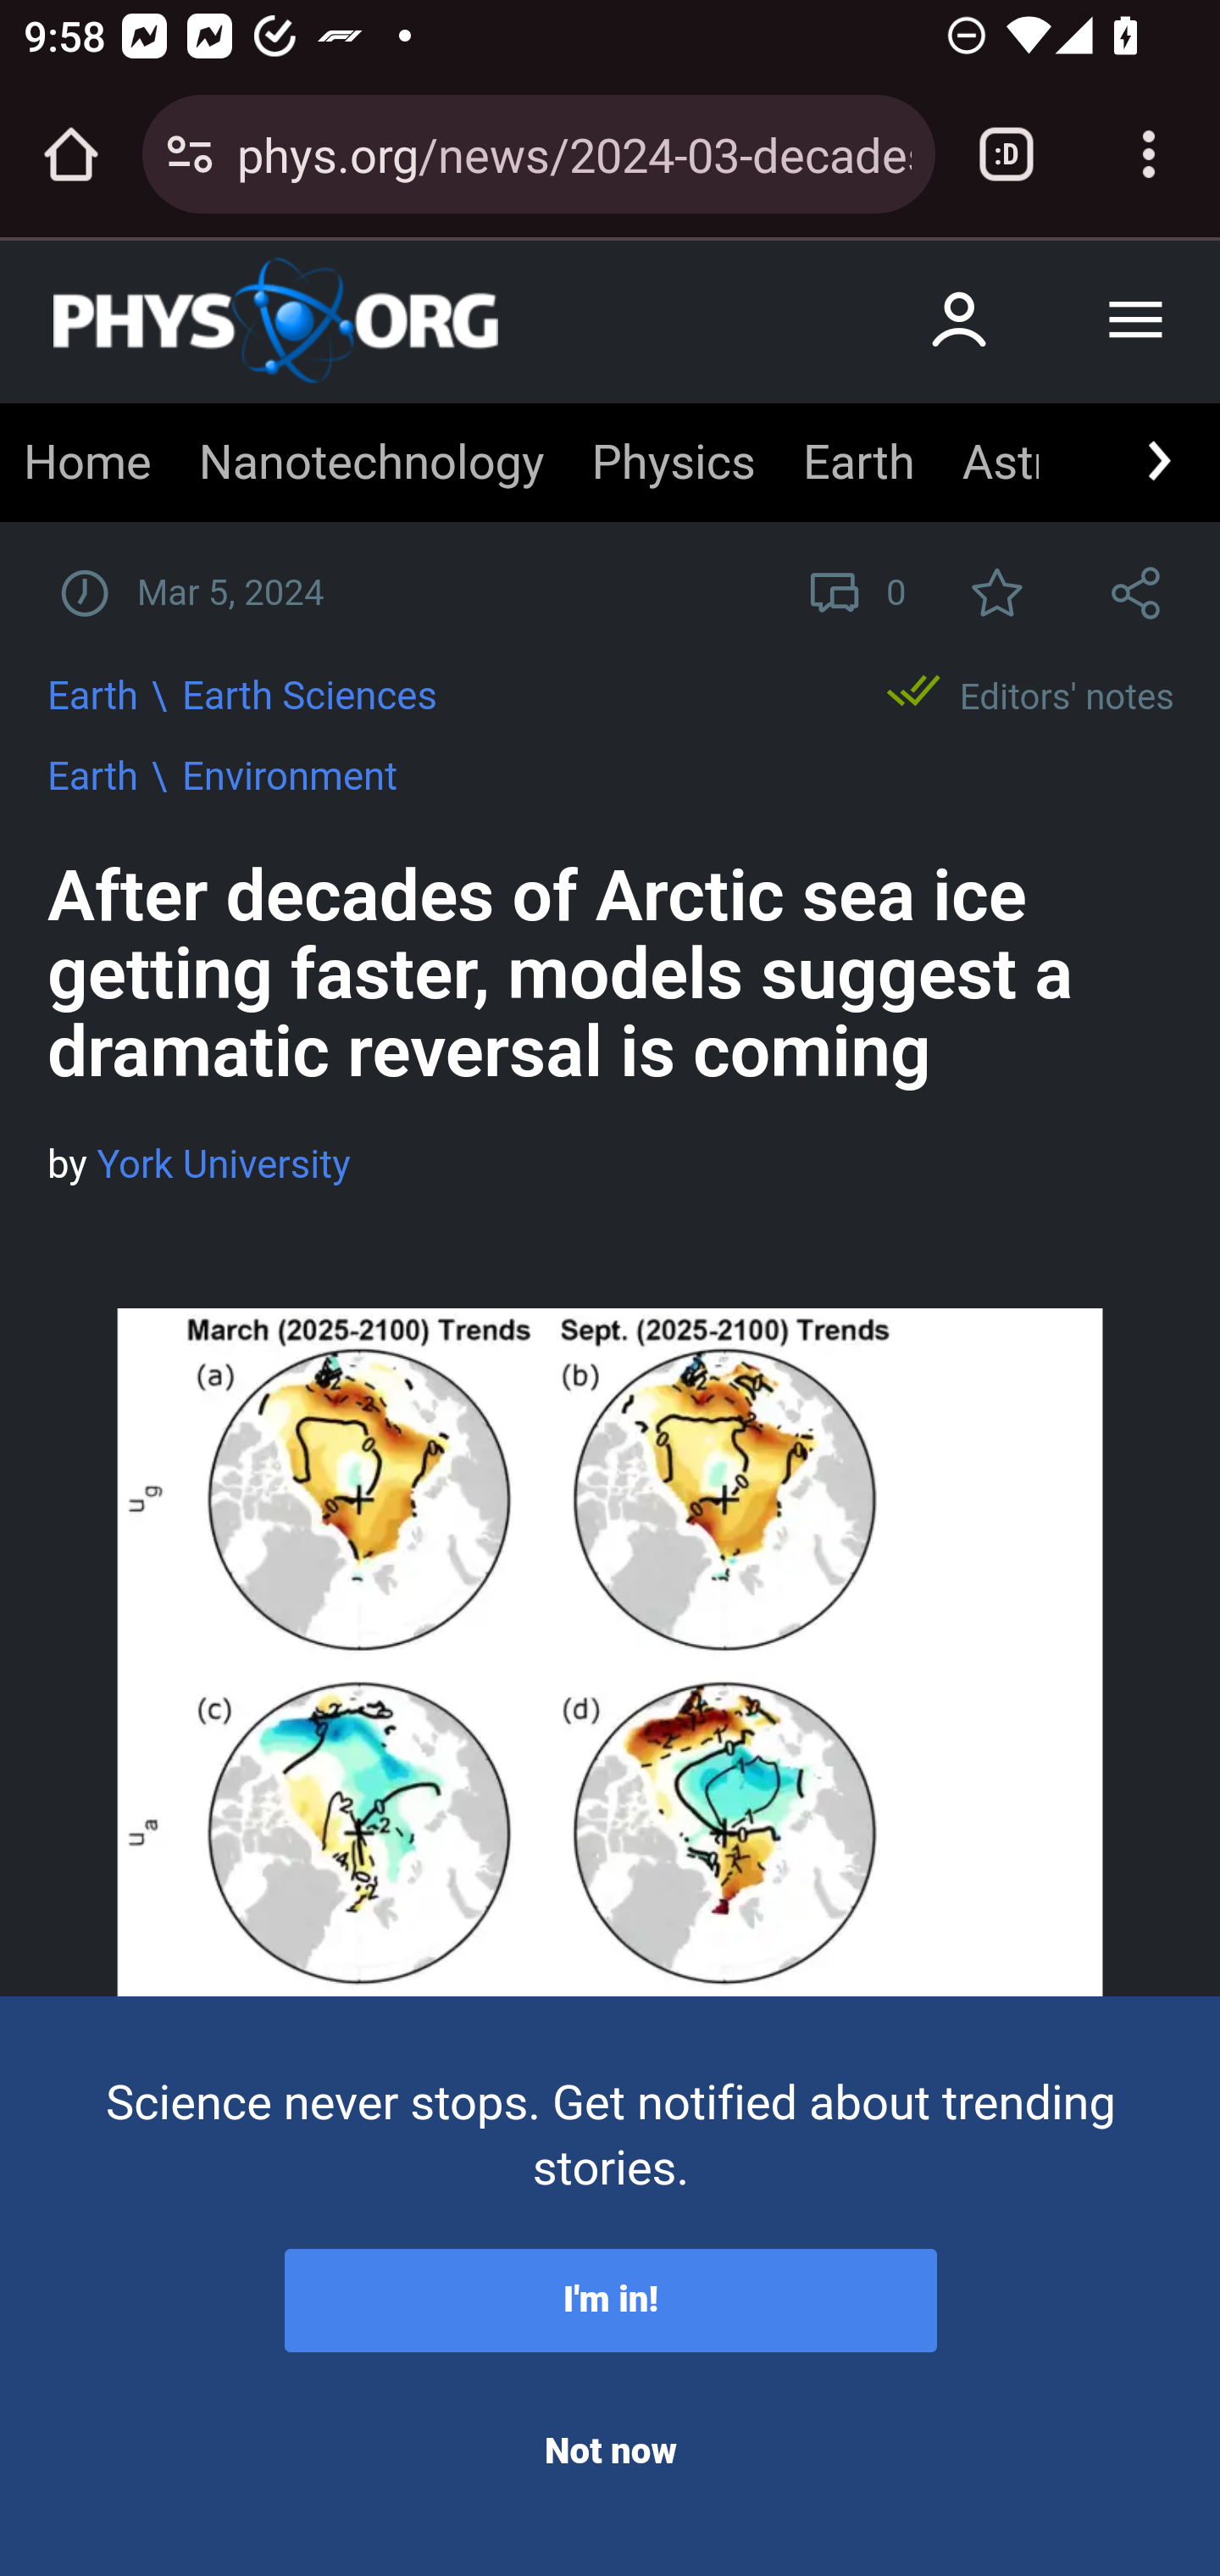 The width and height of the screenshot is (1220, 2576). Describe the element at coordinates (672, 463) in the screenshot. I see `Physics` at that location.